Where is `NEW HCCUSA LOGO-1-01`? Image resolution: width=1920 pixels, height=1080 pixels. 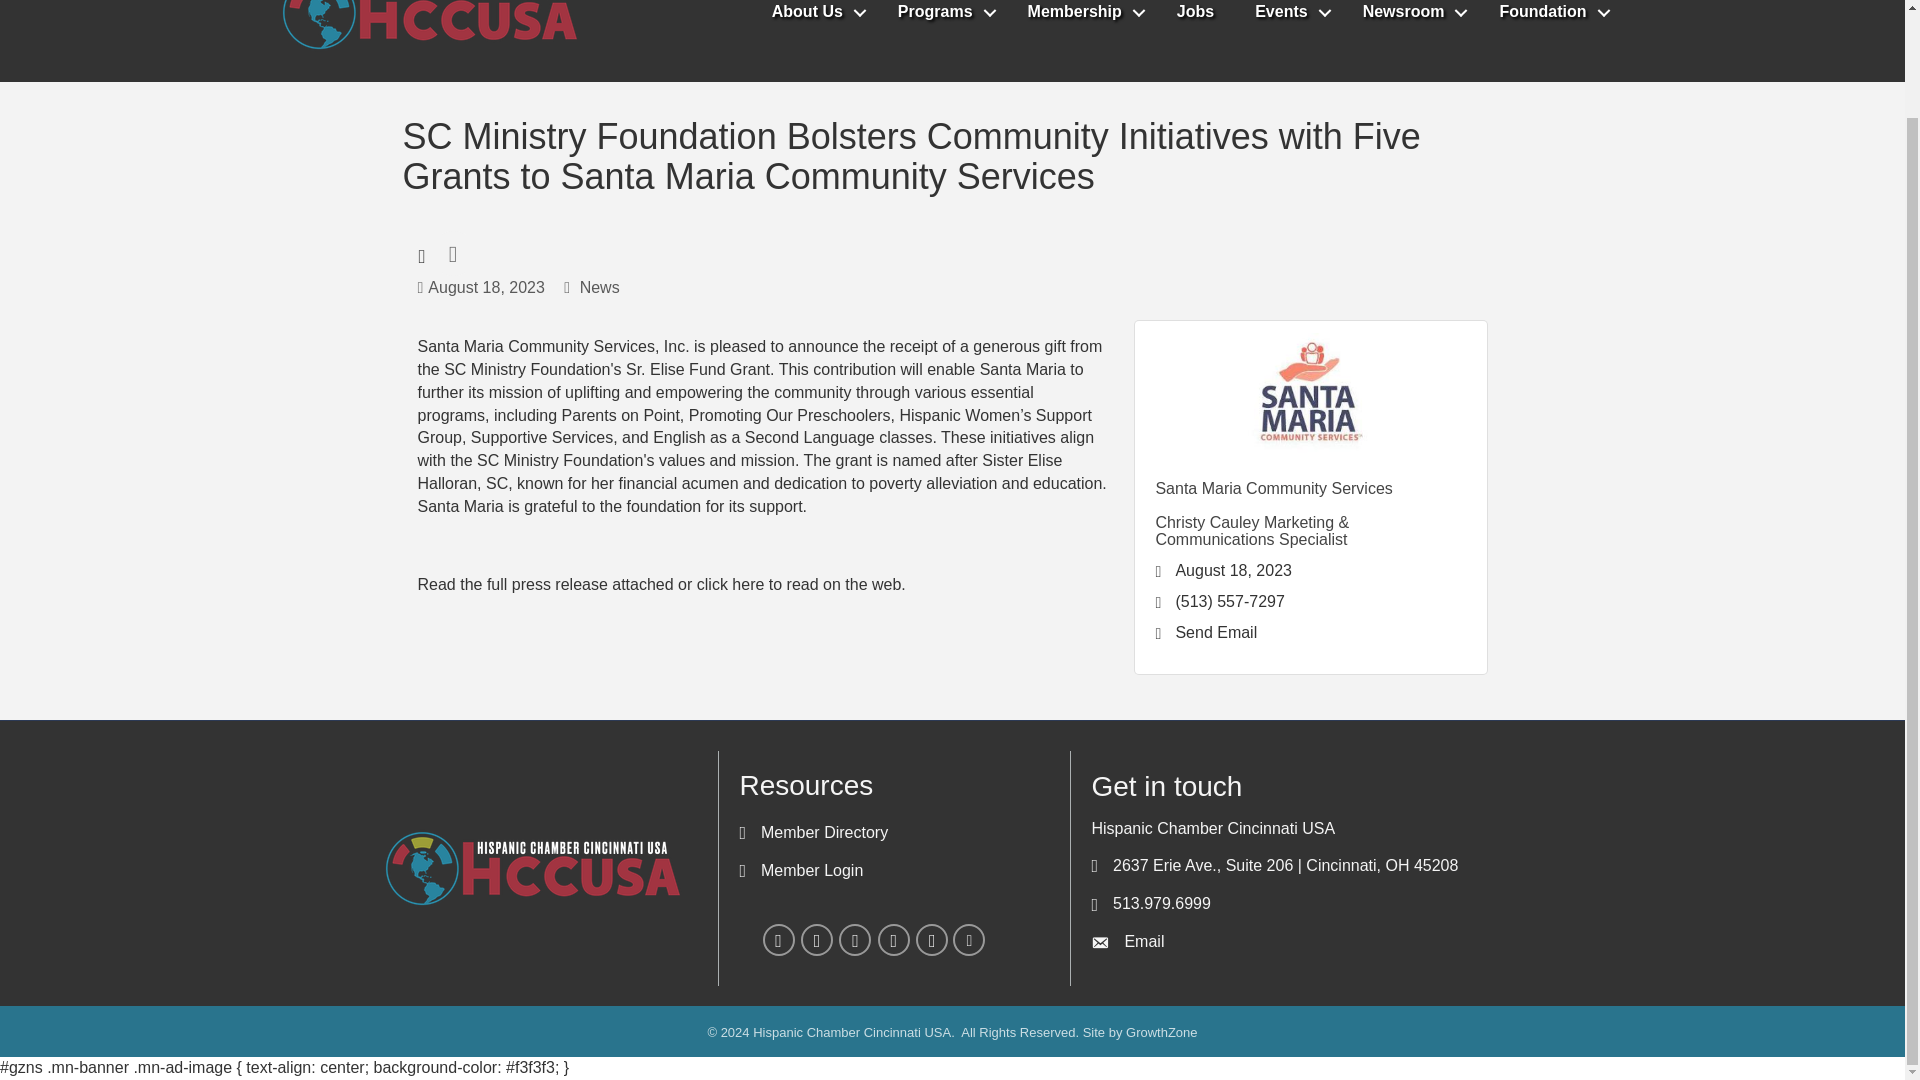 NEW HCCUSA LOGO-1-01 is located at coordinates (430, 30).